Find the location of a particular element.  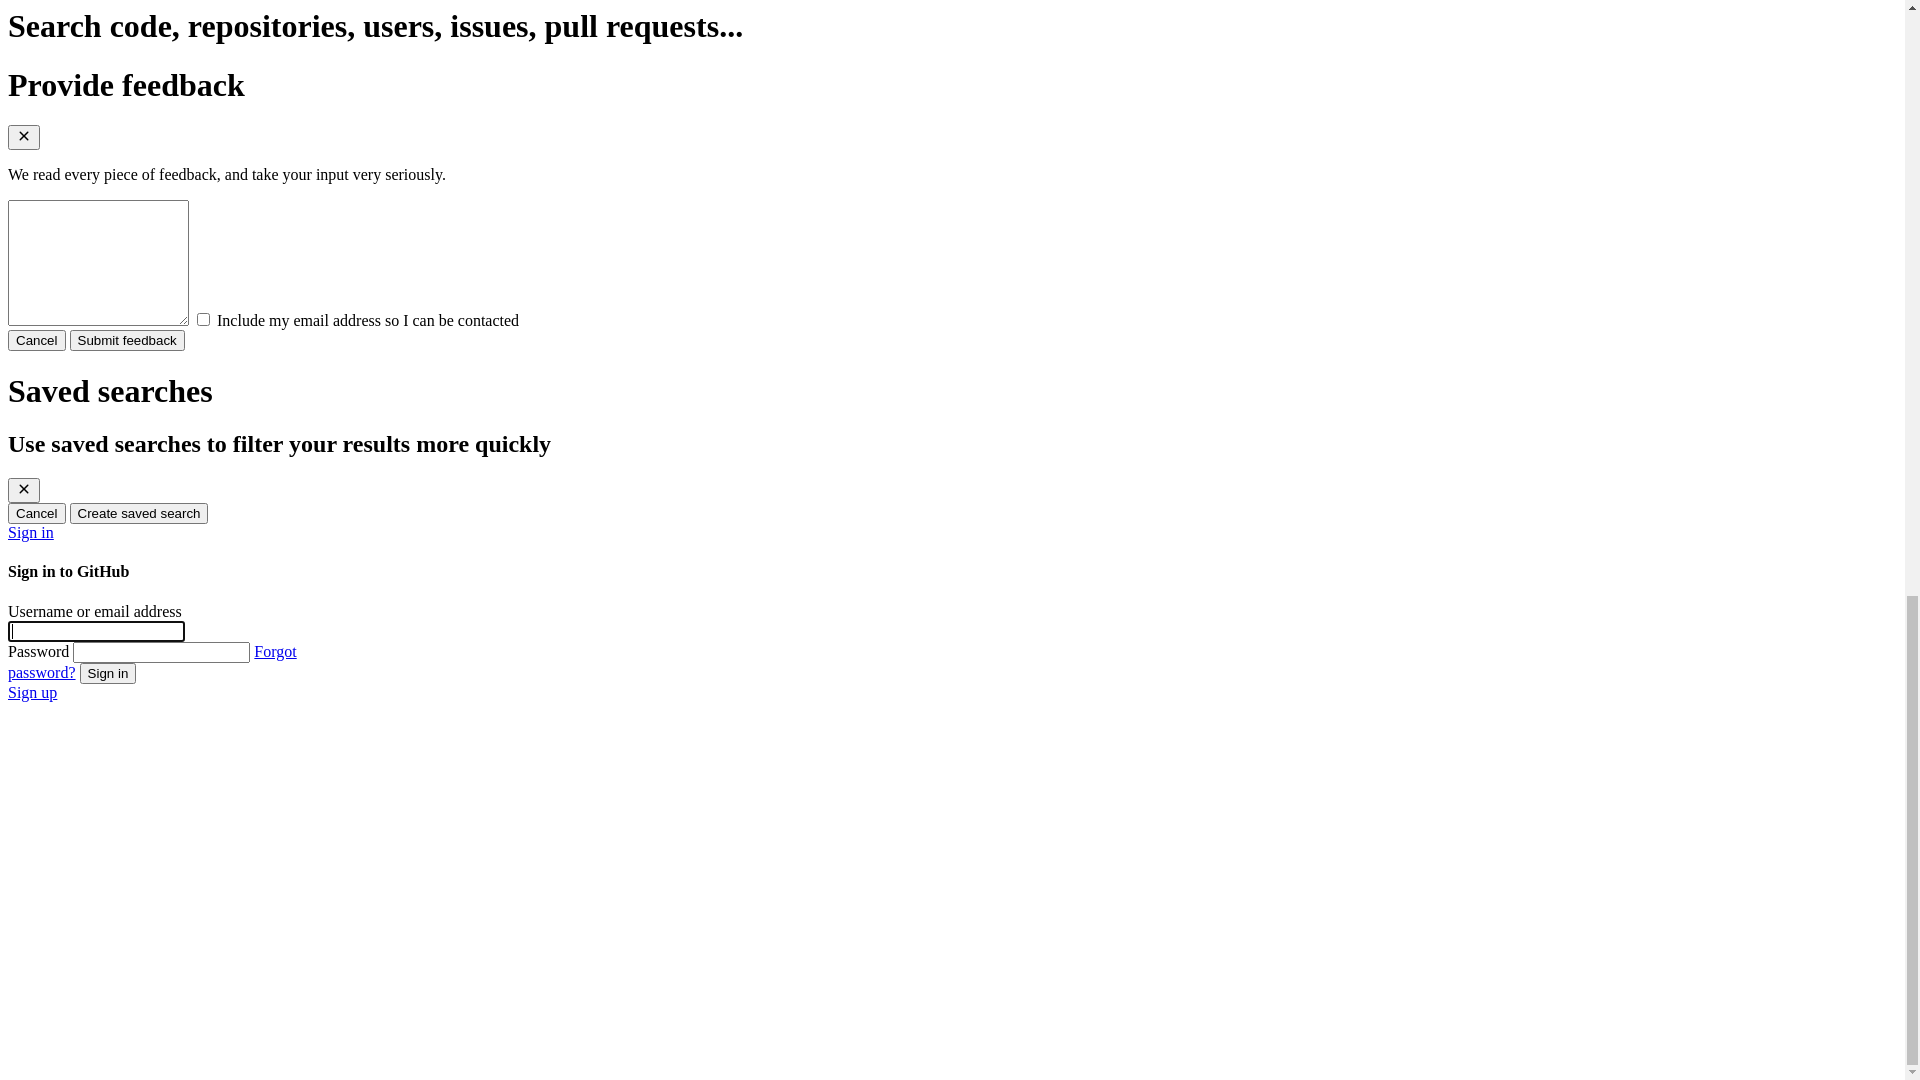

Teams is located at coordinates (109, 838).